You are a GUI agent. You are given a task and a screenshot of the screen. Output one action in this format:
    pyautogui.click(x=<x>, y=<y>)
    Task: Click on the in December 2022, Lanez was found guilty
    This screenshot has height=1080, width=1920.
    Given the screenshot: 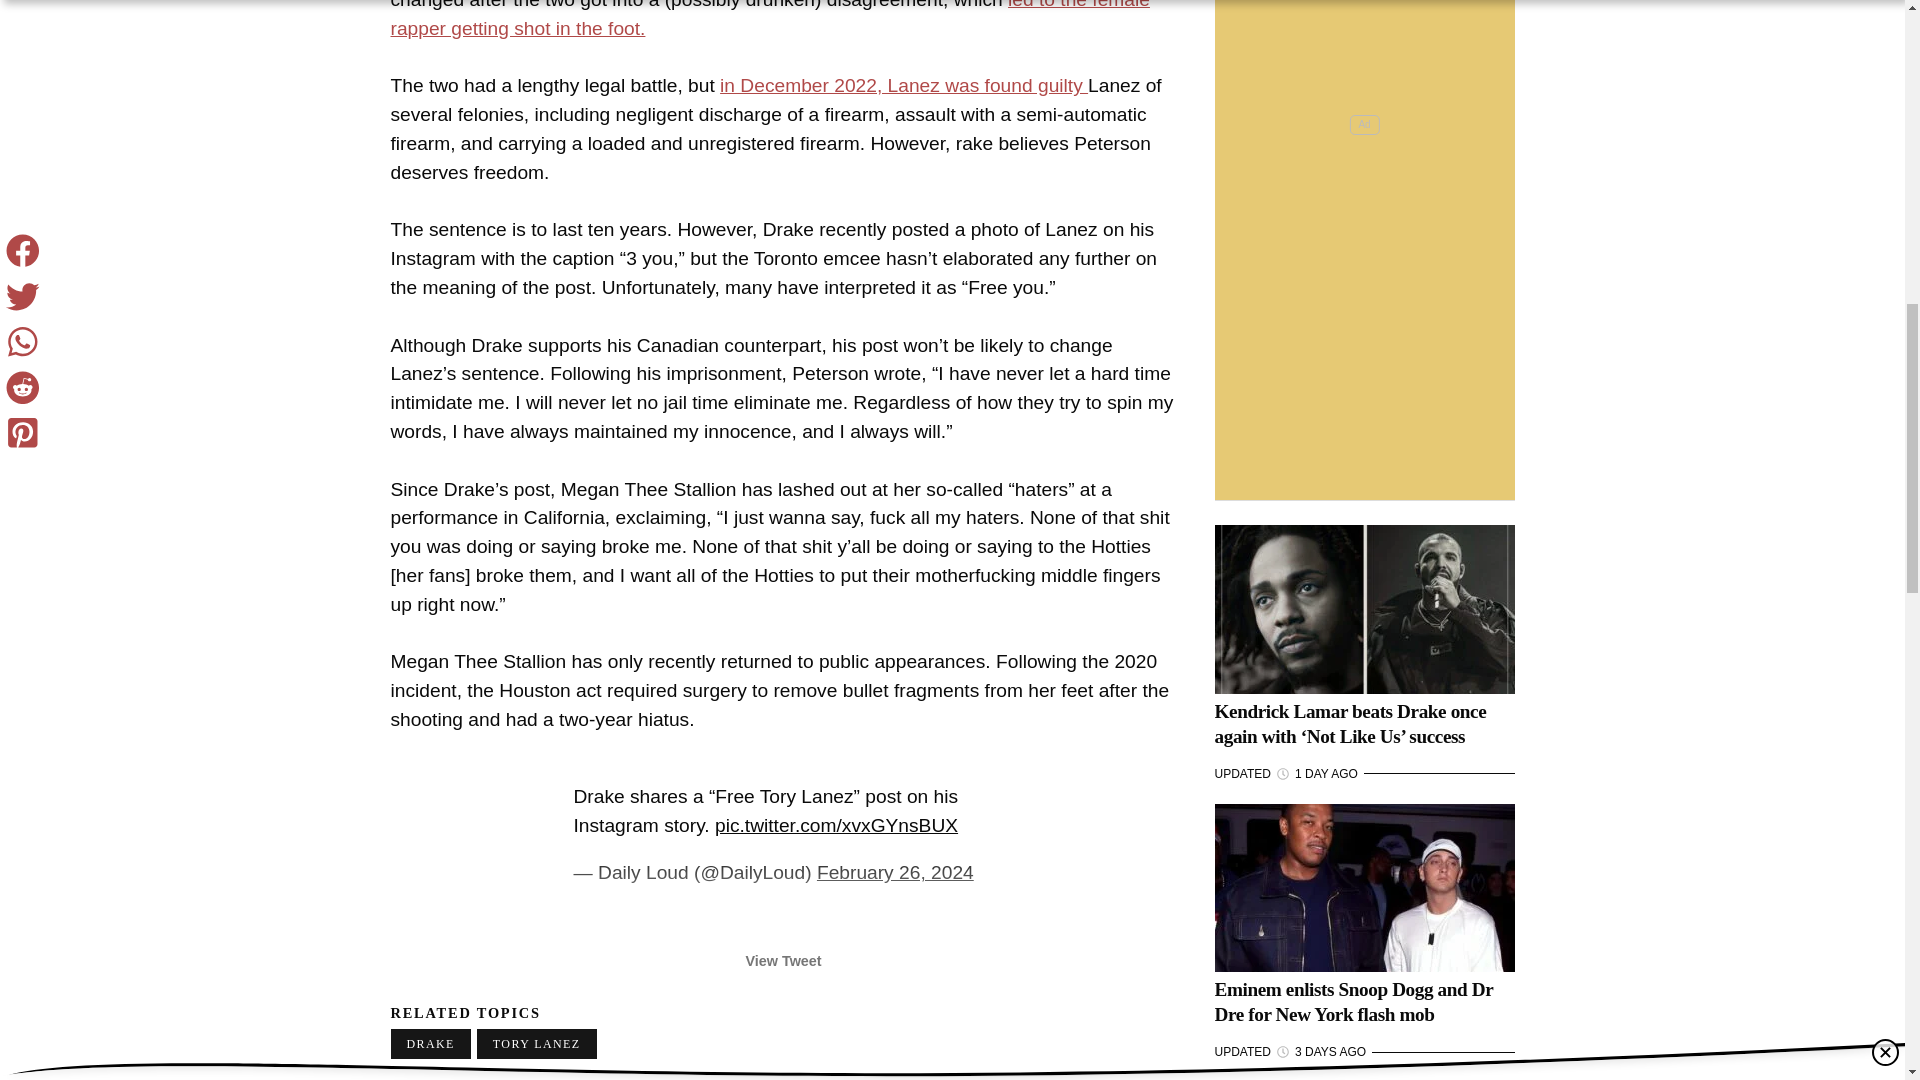 What is the action you would take?
    pyautogui.click(x=904, y=85)
    